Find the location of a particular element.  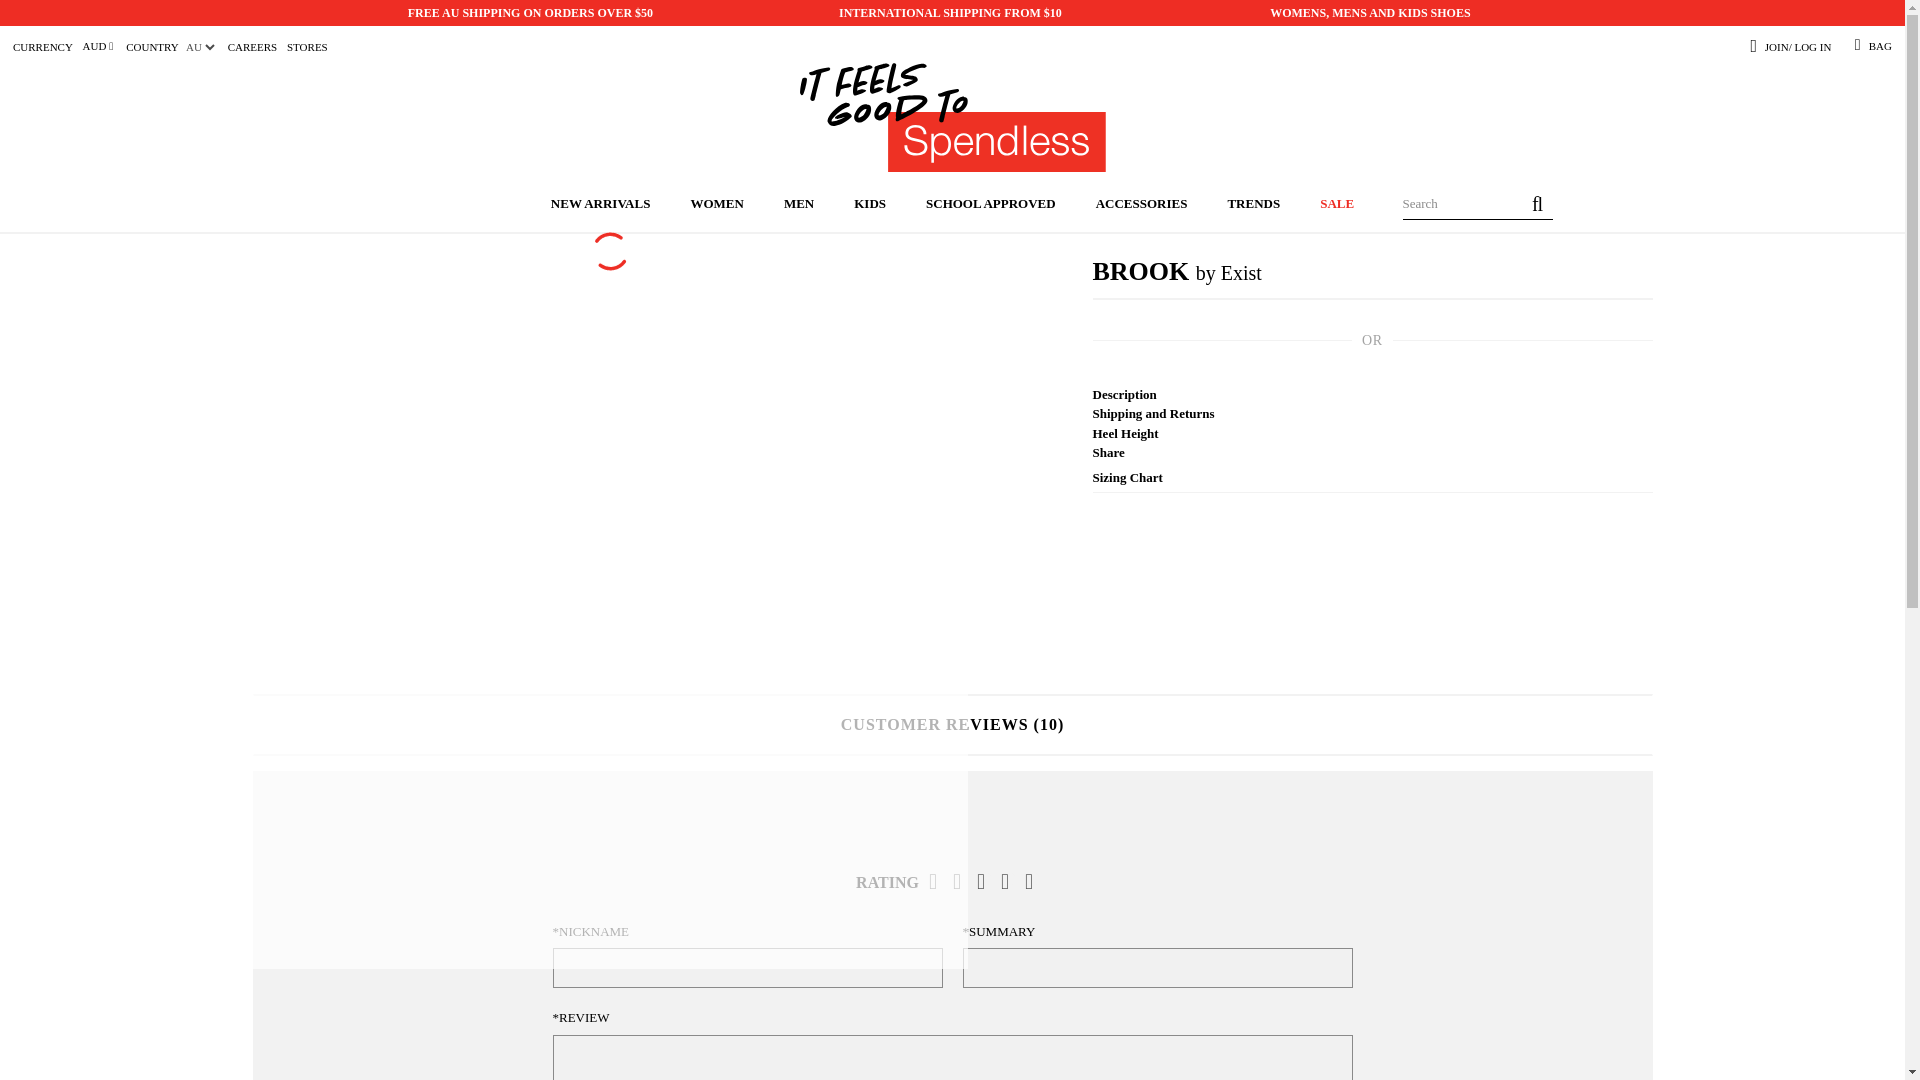

1 star is located at coordinates (940, 880).